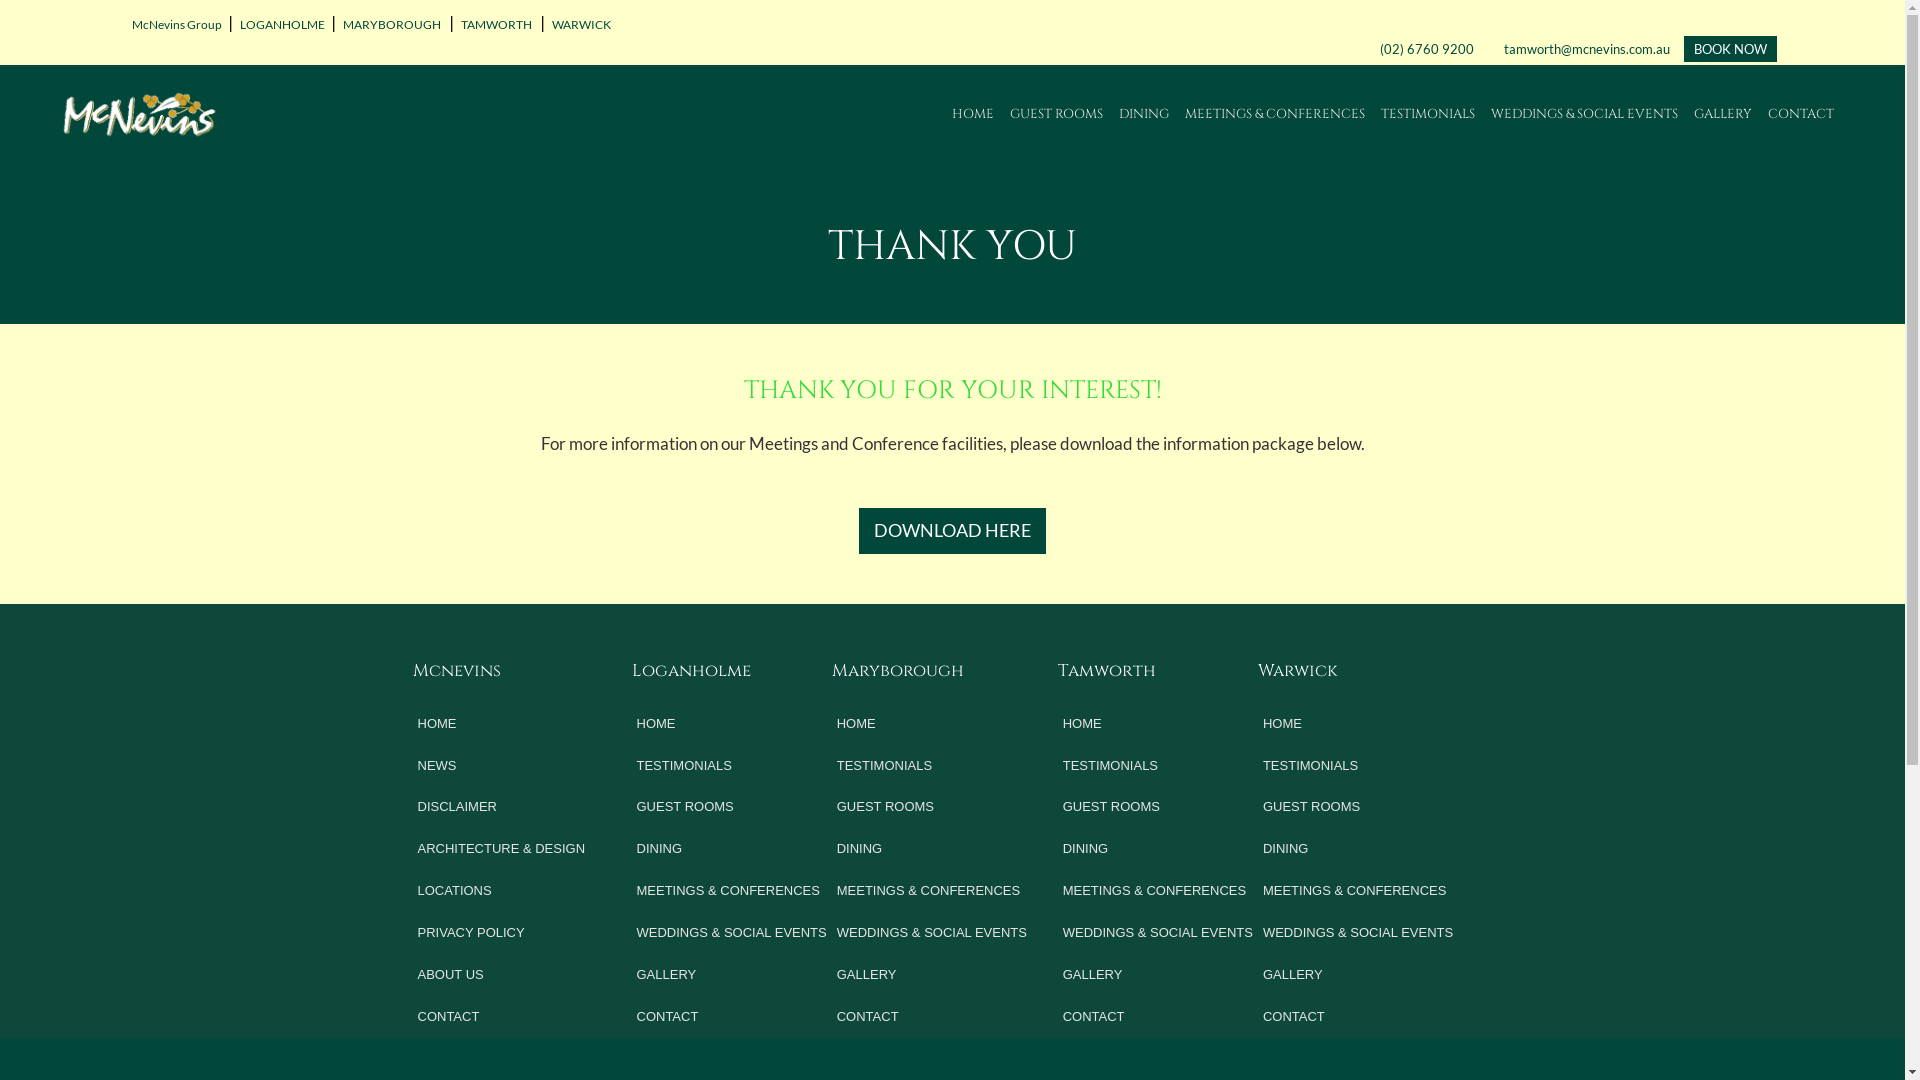  What do you see at coordinates (1360, 724) in the screenshot?
I see `HOME` at bounding box center [1360, 724].